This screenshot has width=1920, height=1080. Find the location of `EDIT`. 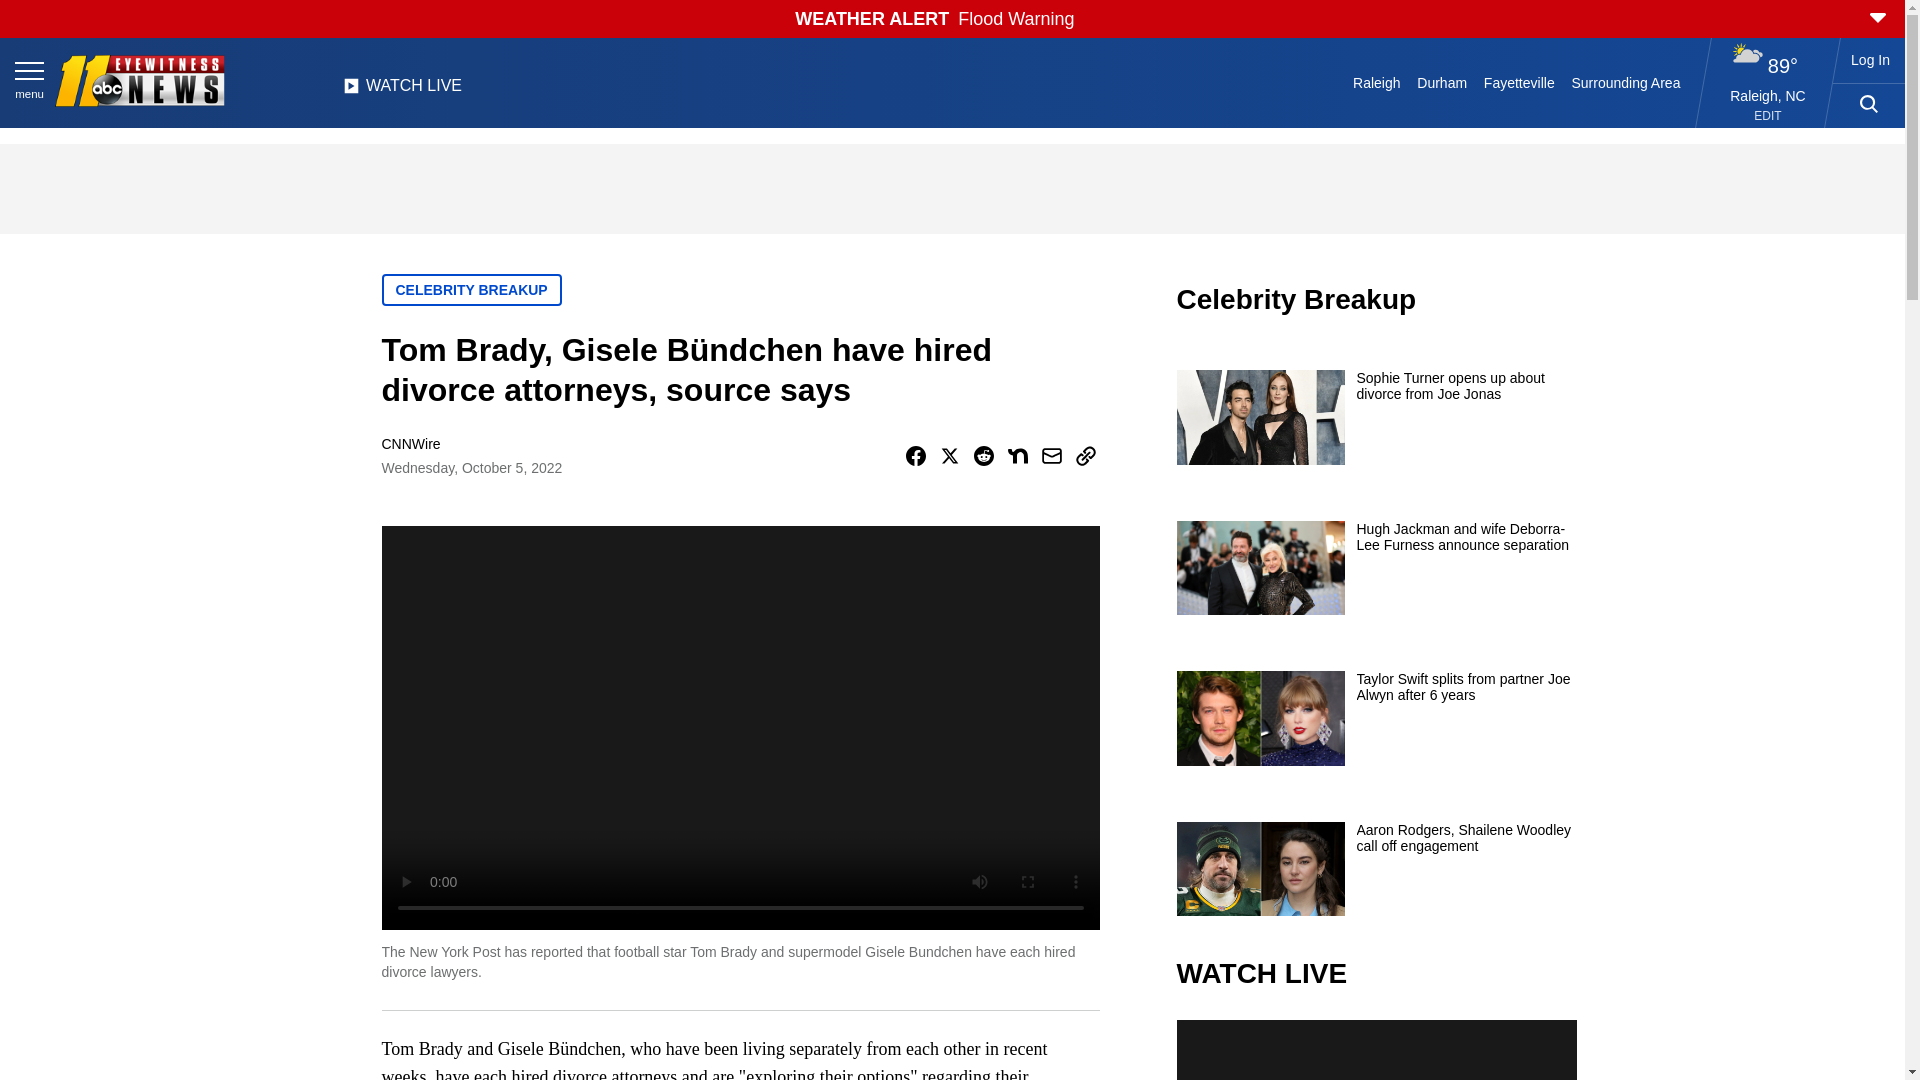

EDIT is located at coordinates (1768, 116).